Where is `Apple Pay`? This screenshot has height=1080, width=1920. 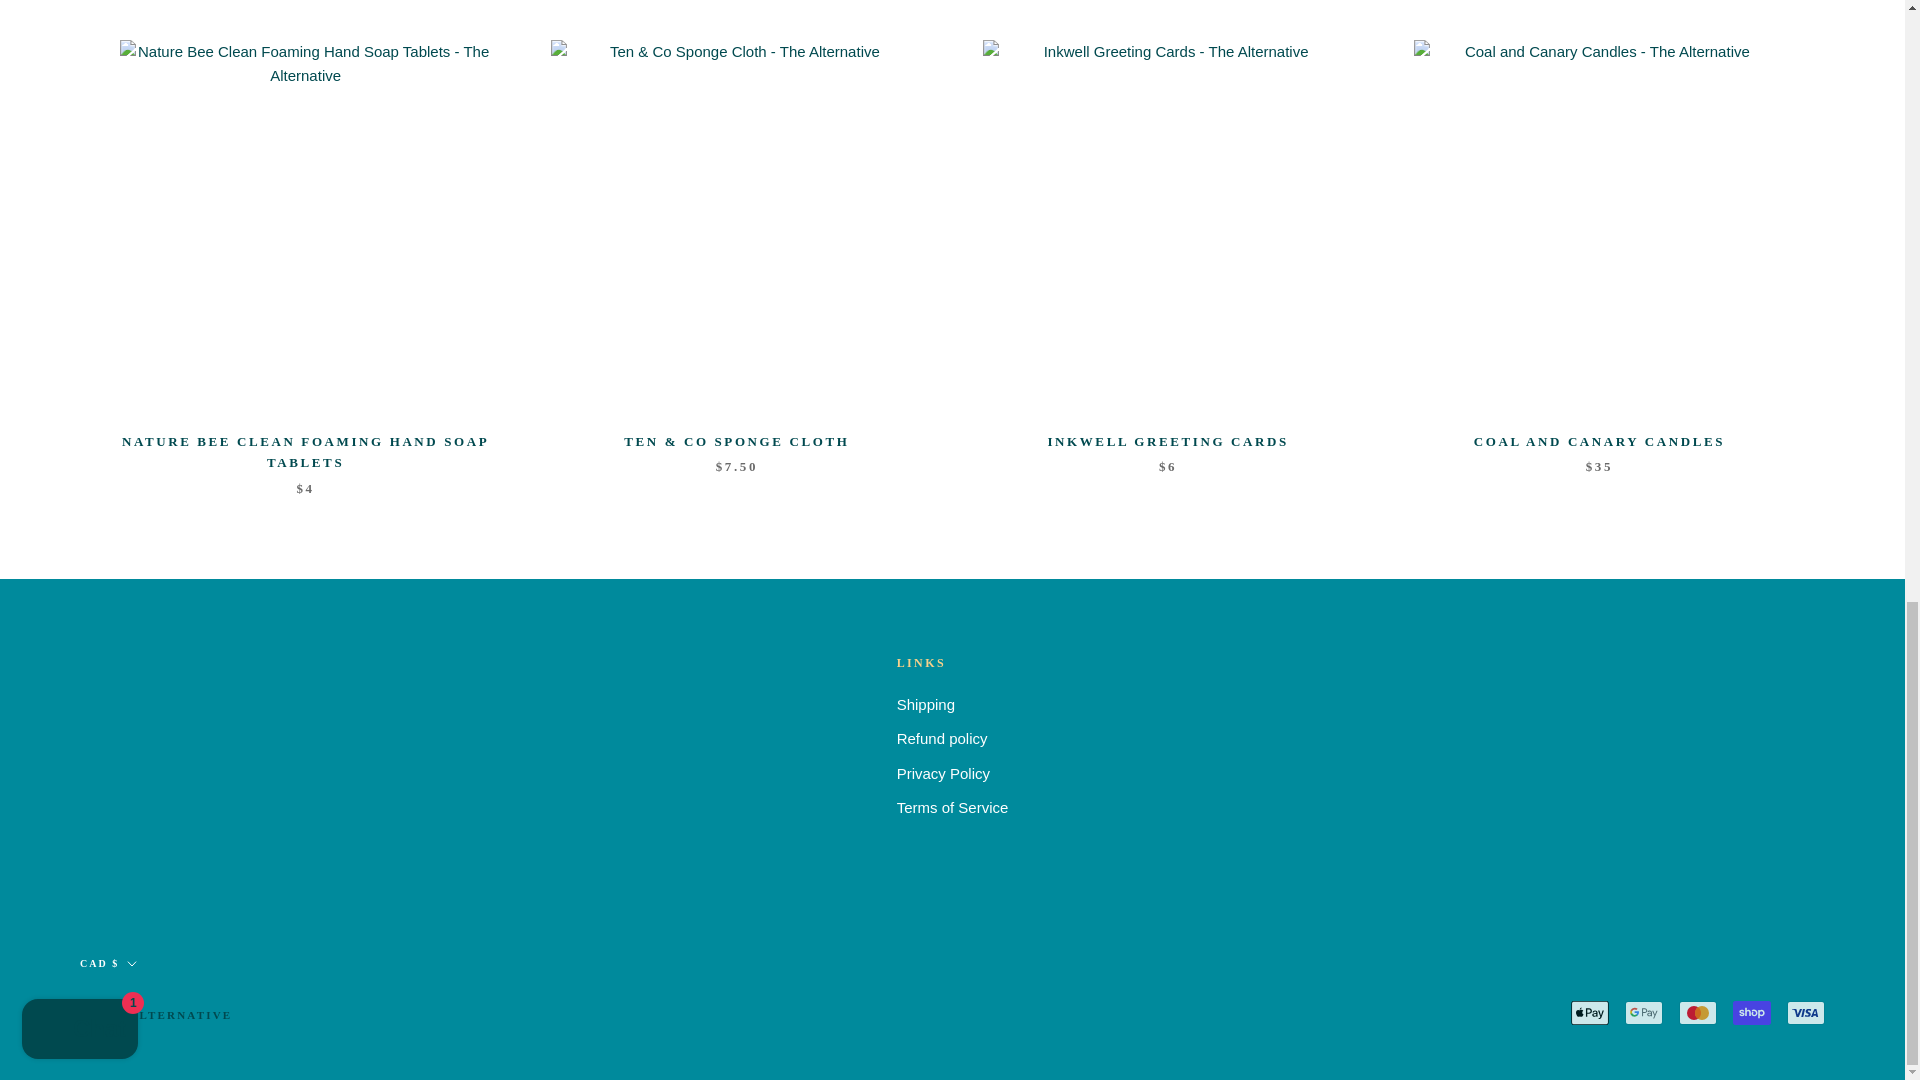
Apple Pay is located at coordinates (1589, 1012).